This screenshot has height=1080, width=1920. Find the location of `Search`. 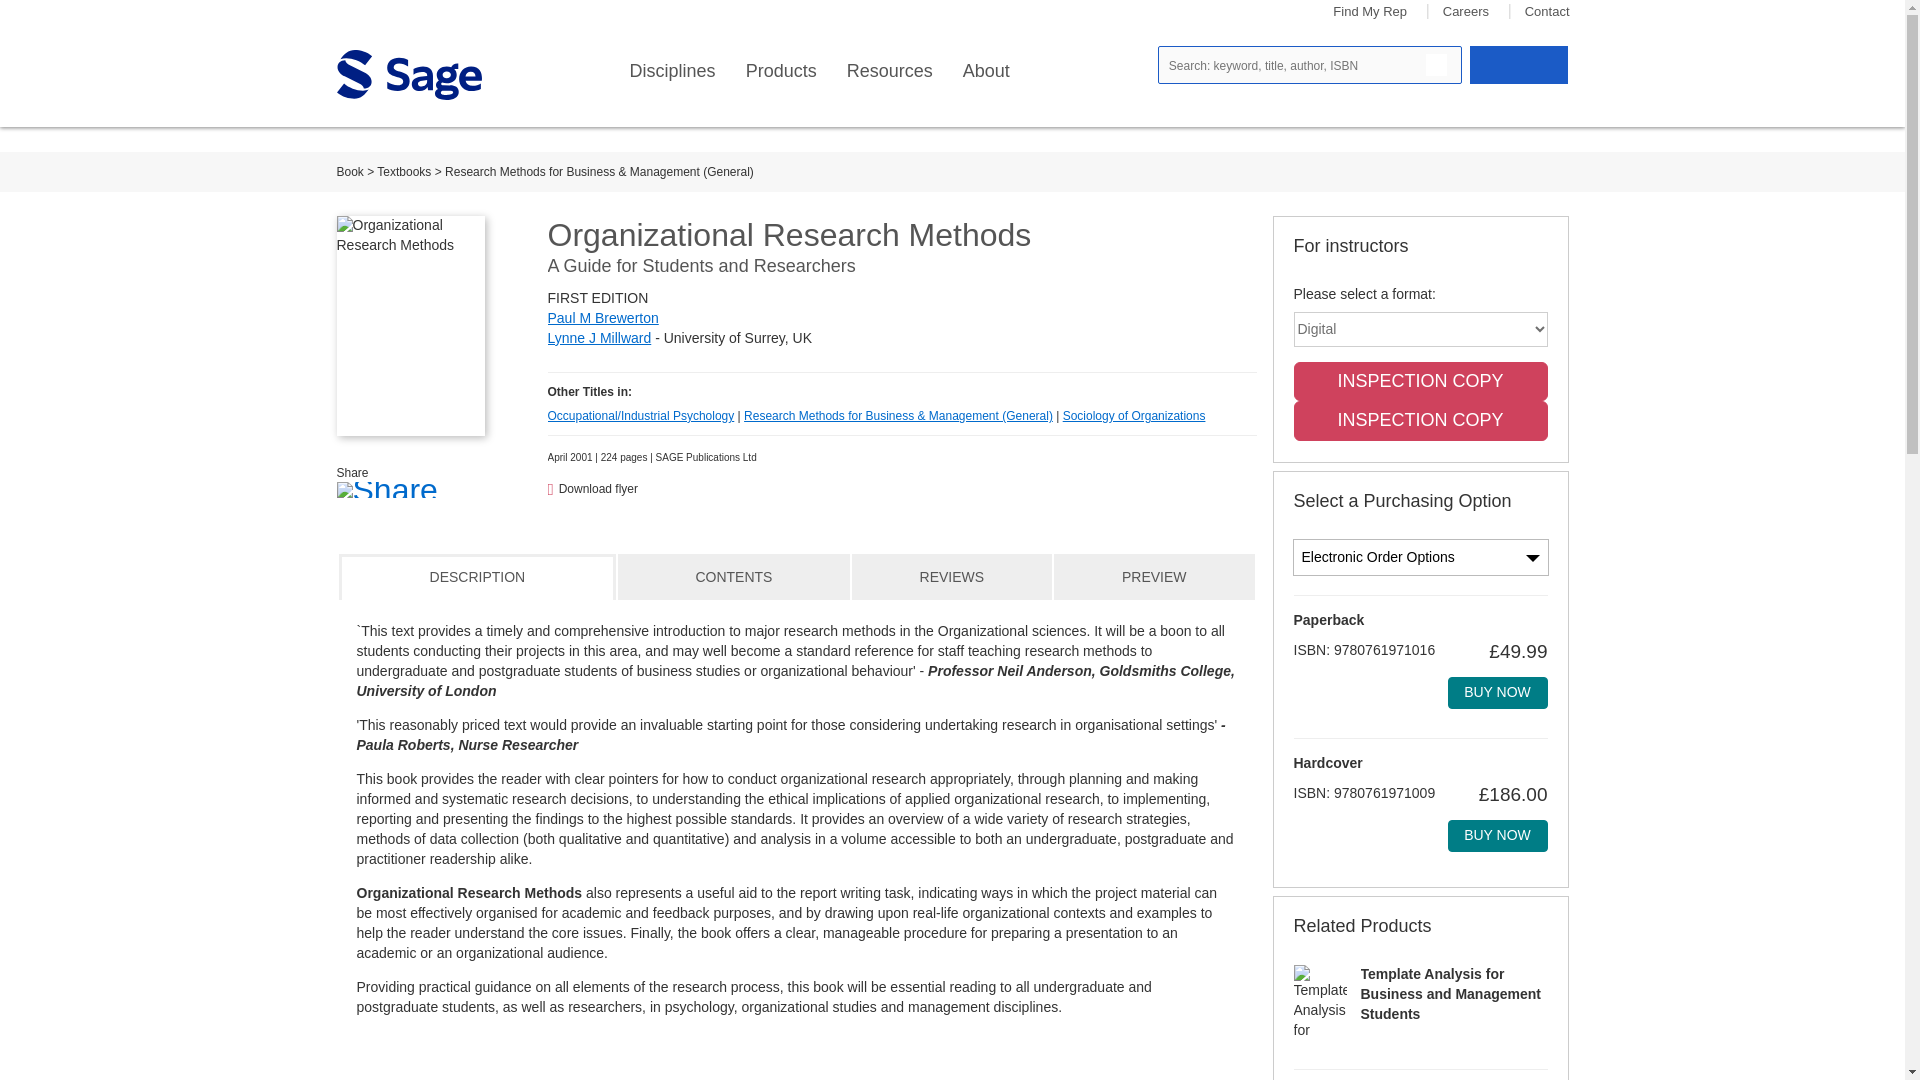

Search is located at coordinates (1436, 64).